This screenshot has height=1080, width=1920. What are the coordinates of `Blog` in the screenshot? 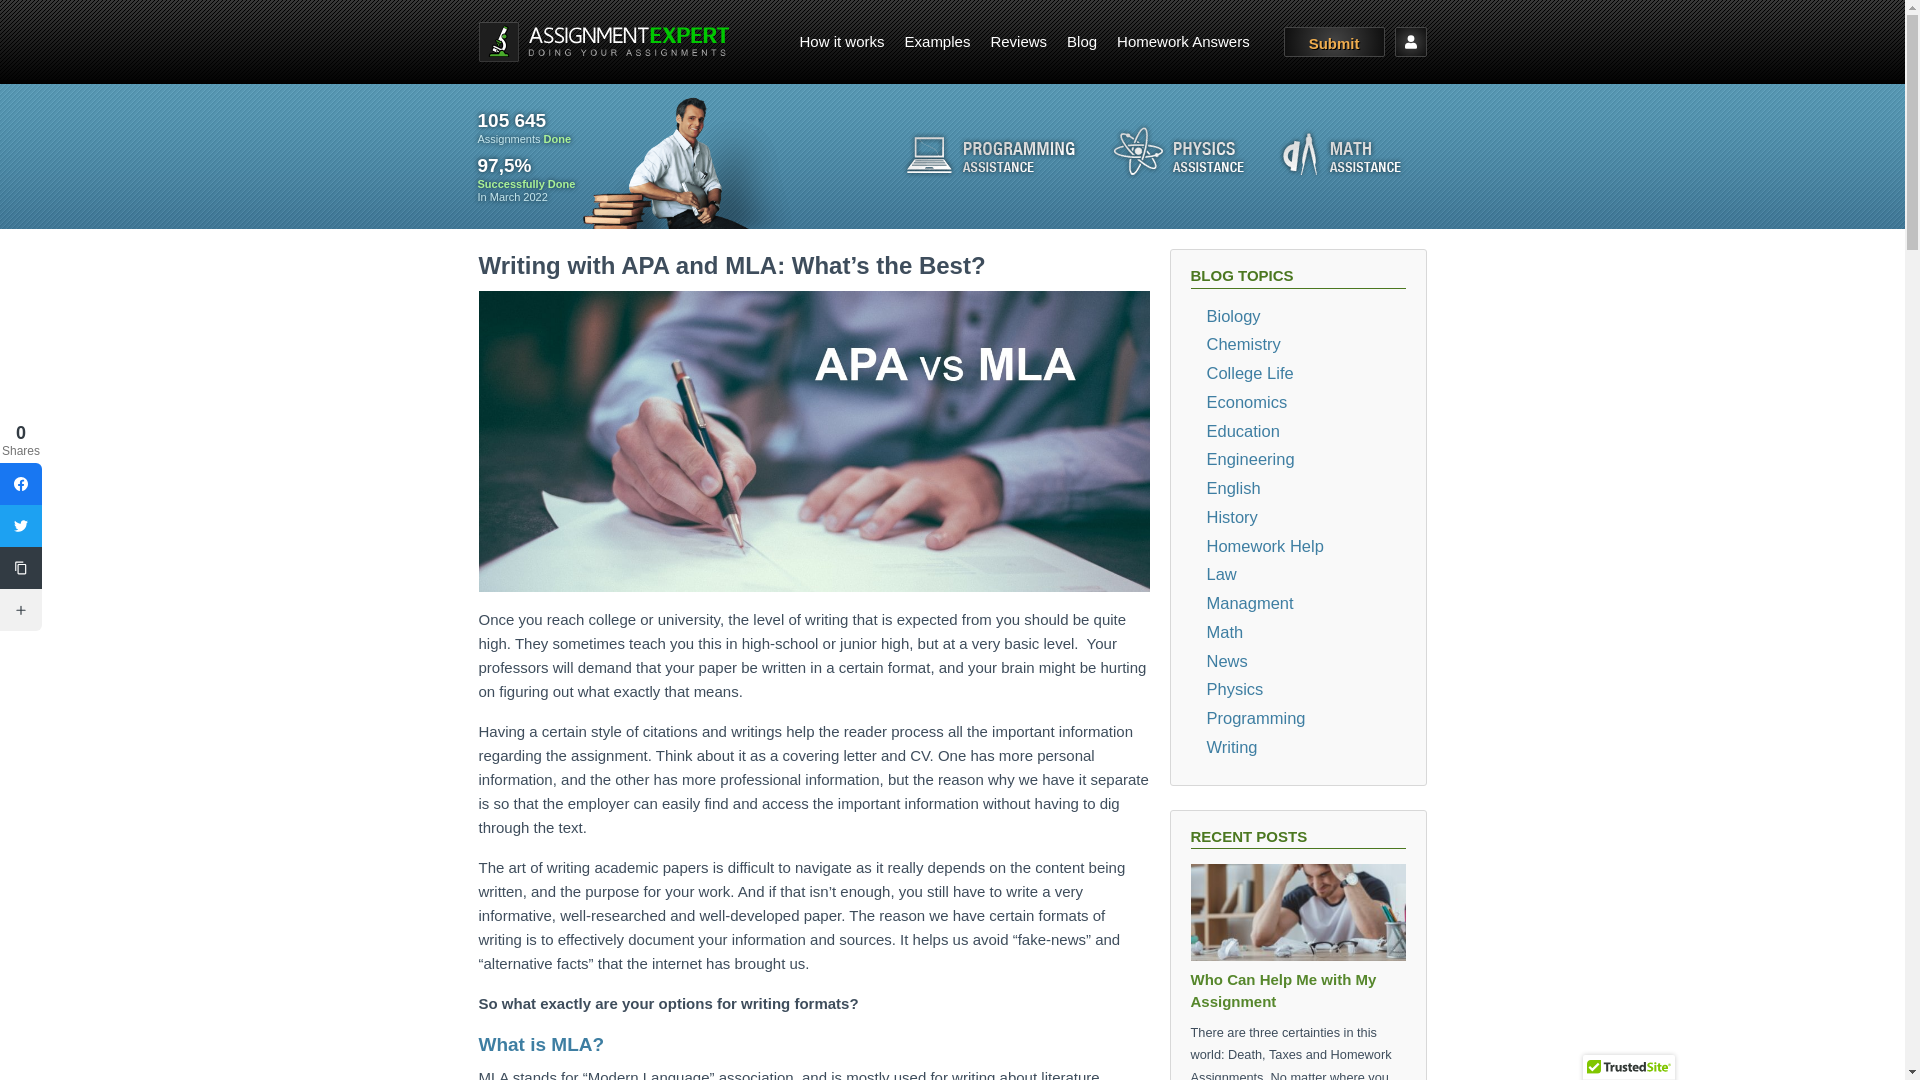 It's located at (1082, 41).